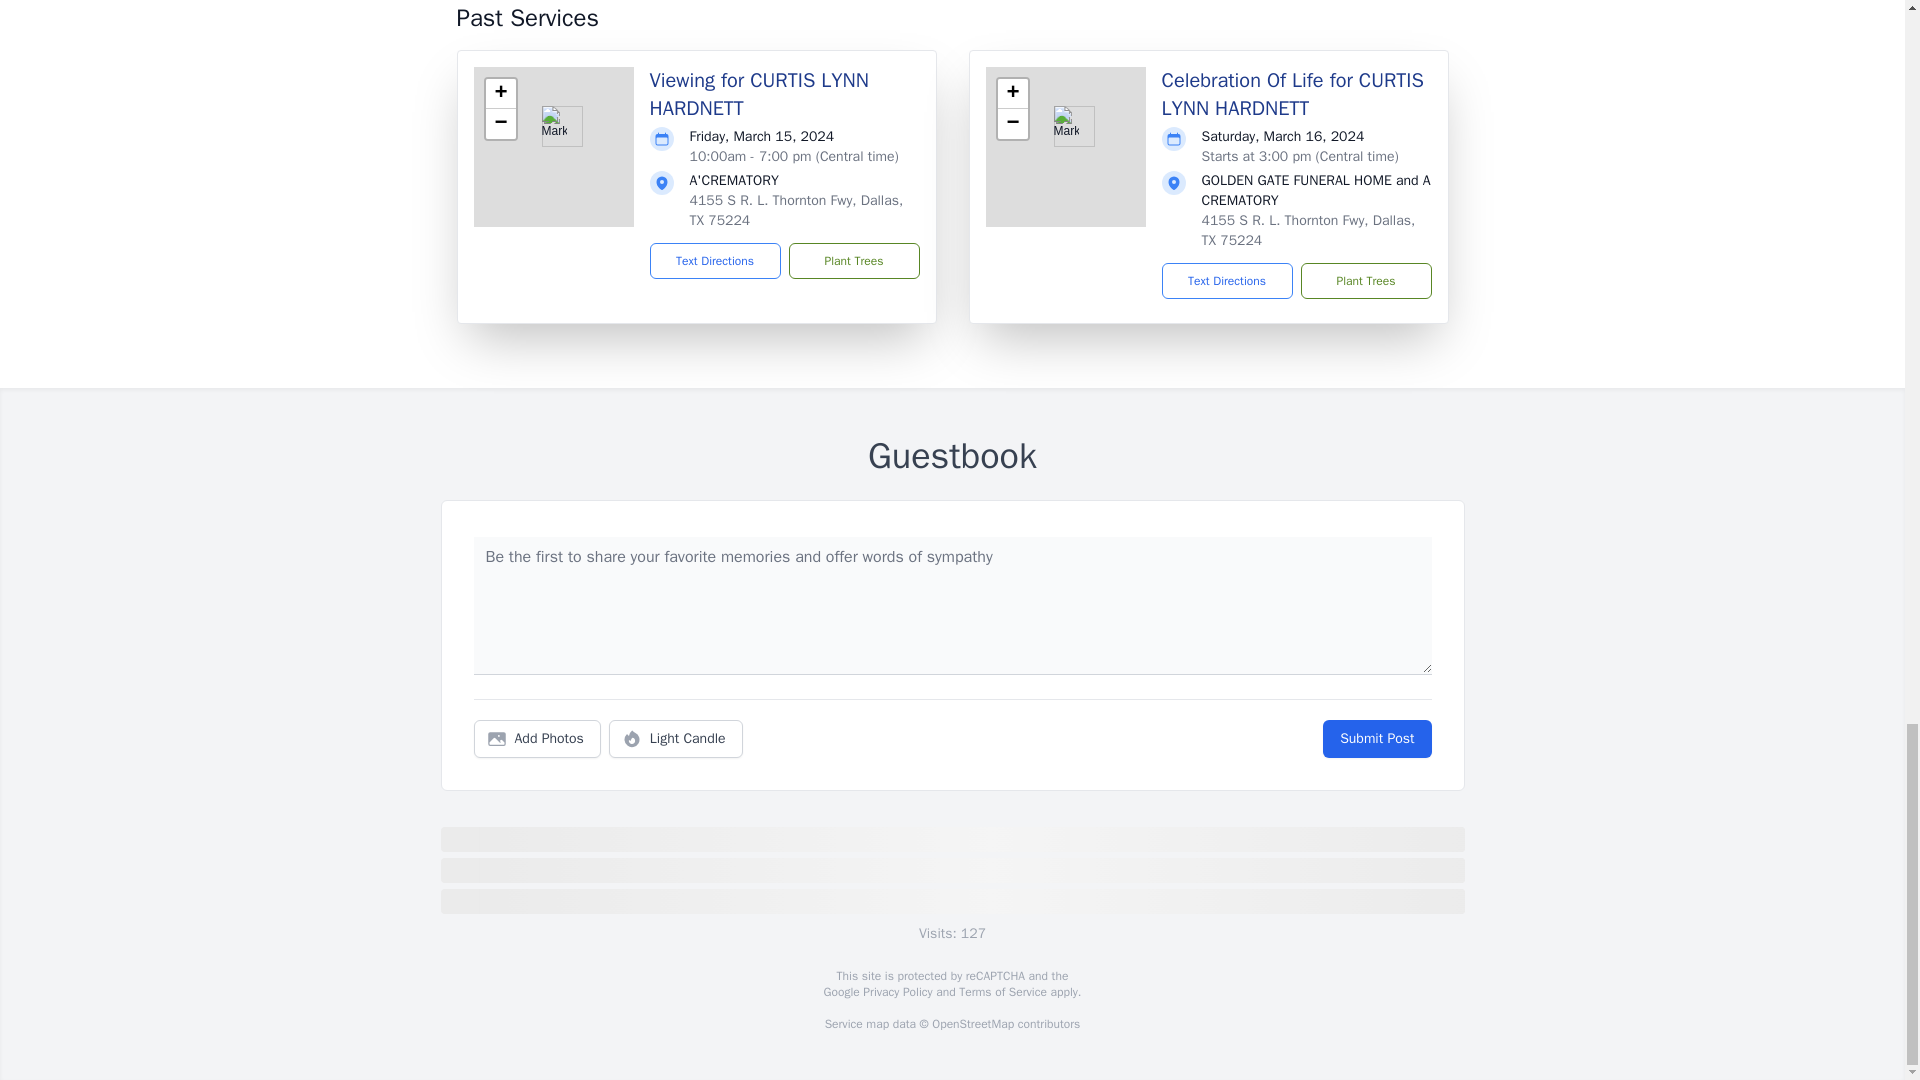  What do you see at coordinates (500, 94) in the screenshot?
I see `Zoom in` at bounding box center [500, 94].